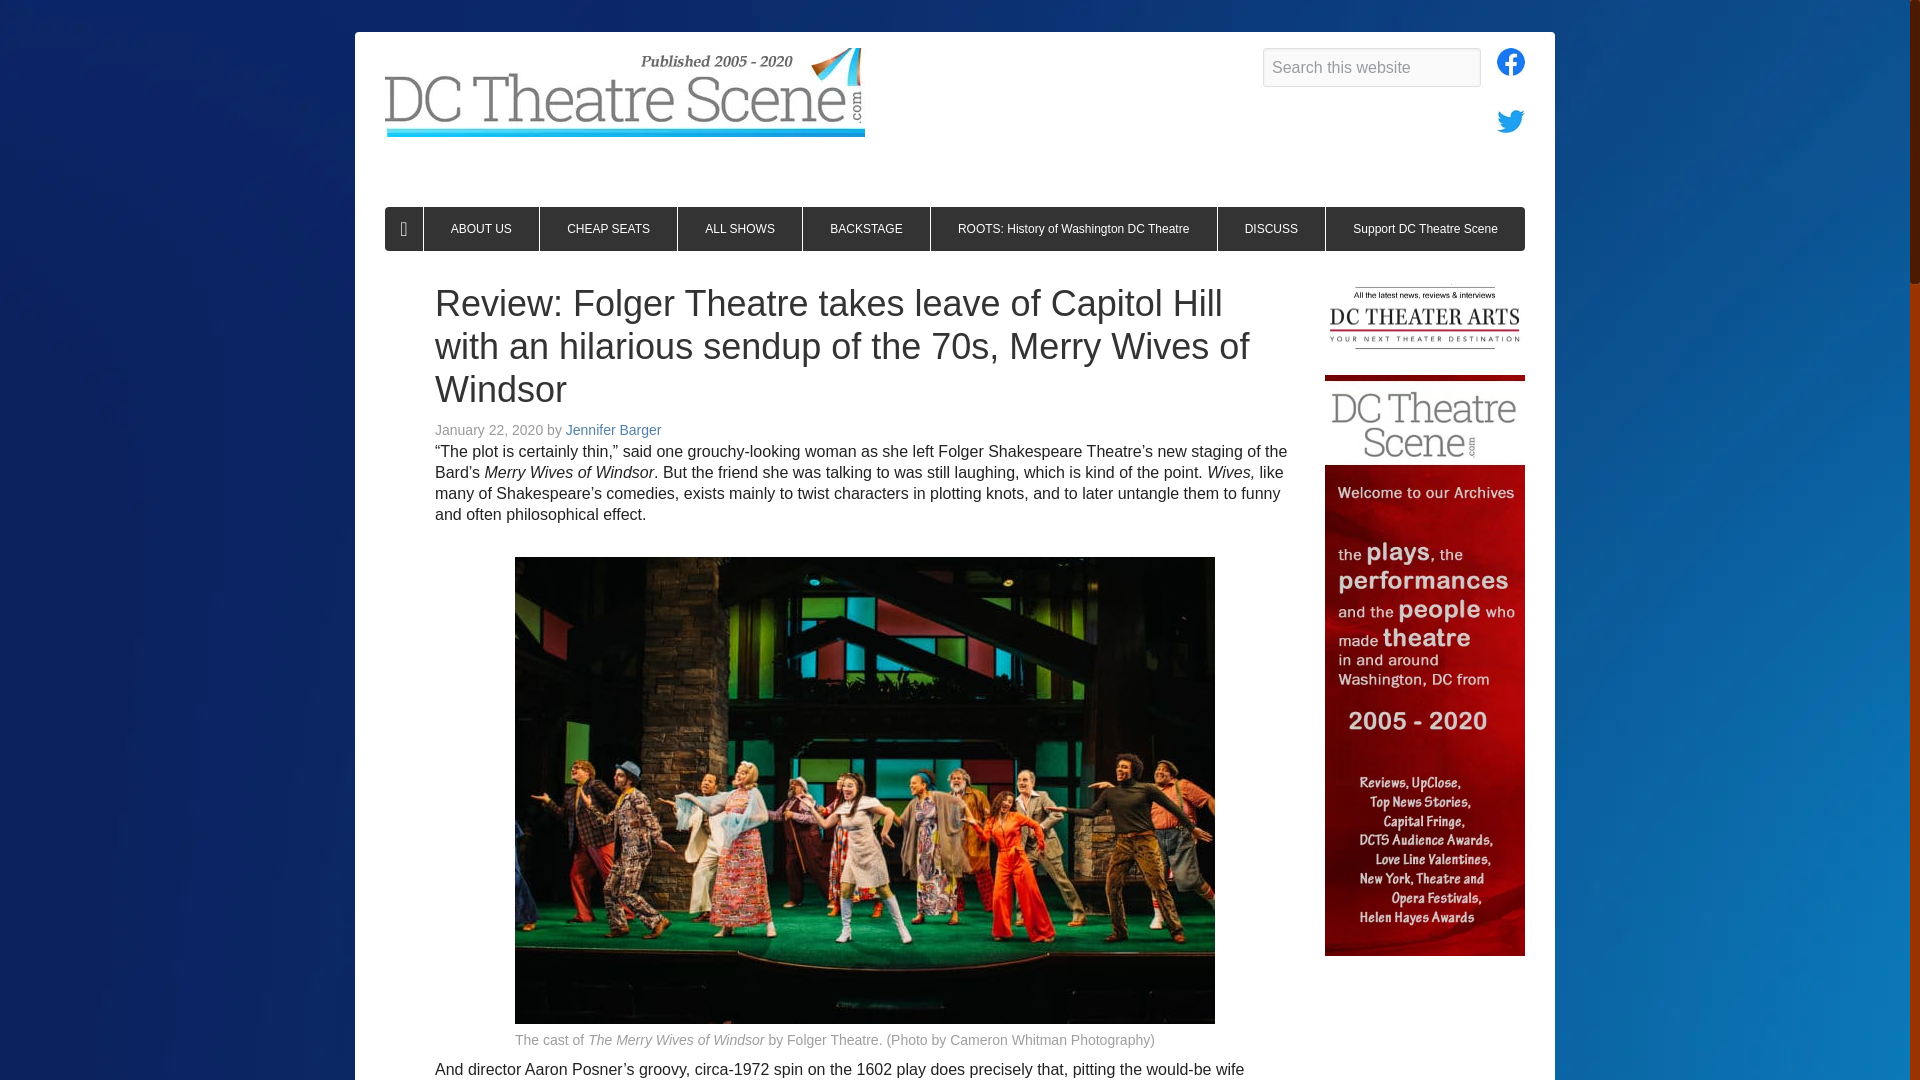 Image resolution: width=1920 pixels, height=1080 pixels. What do you see at coordinates (614, 430) in the screenshot?
I see `Jennifer Barger` at bounding box center [614, 430].